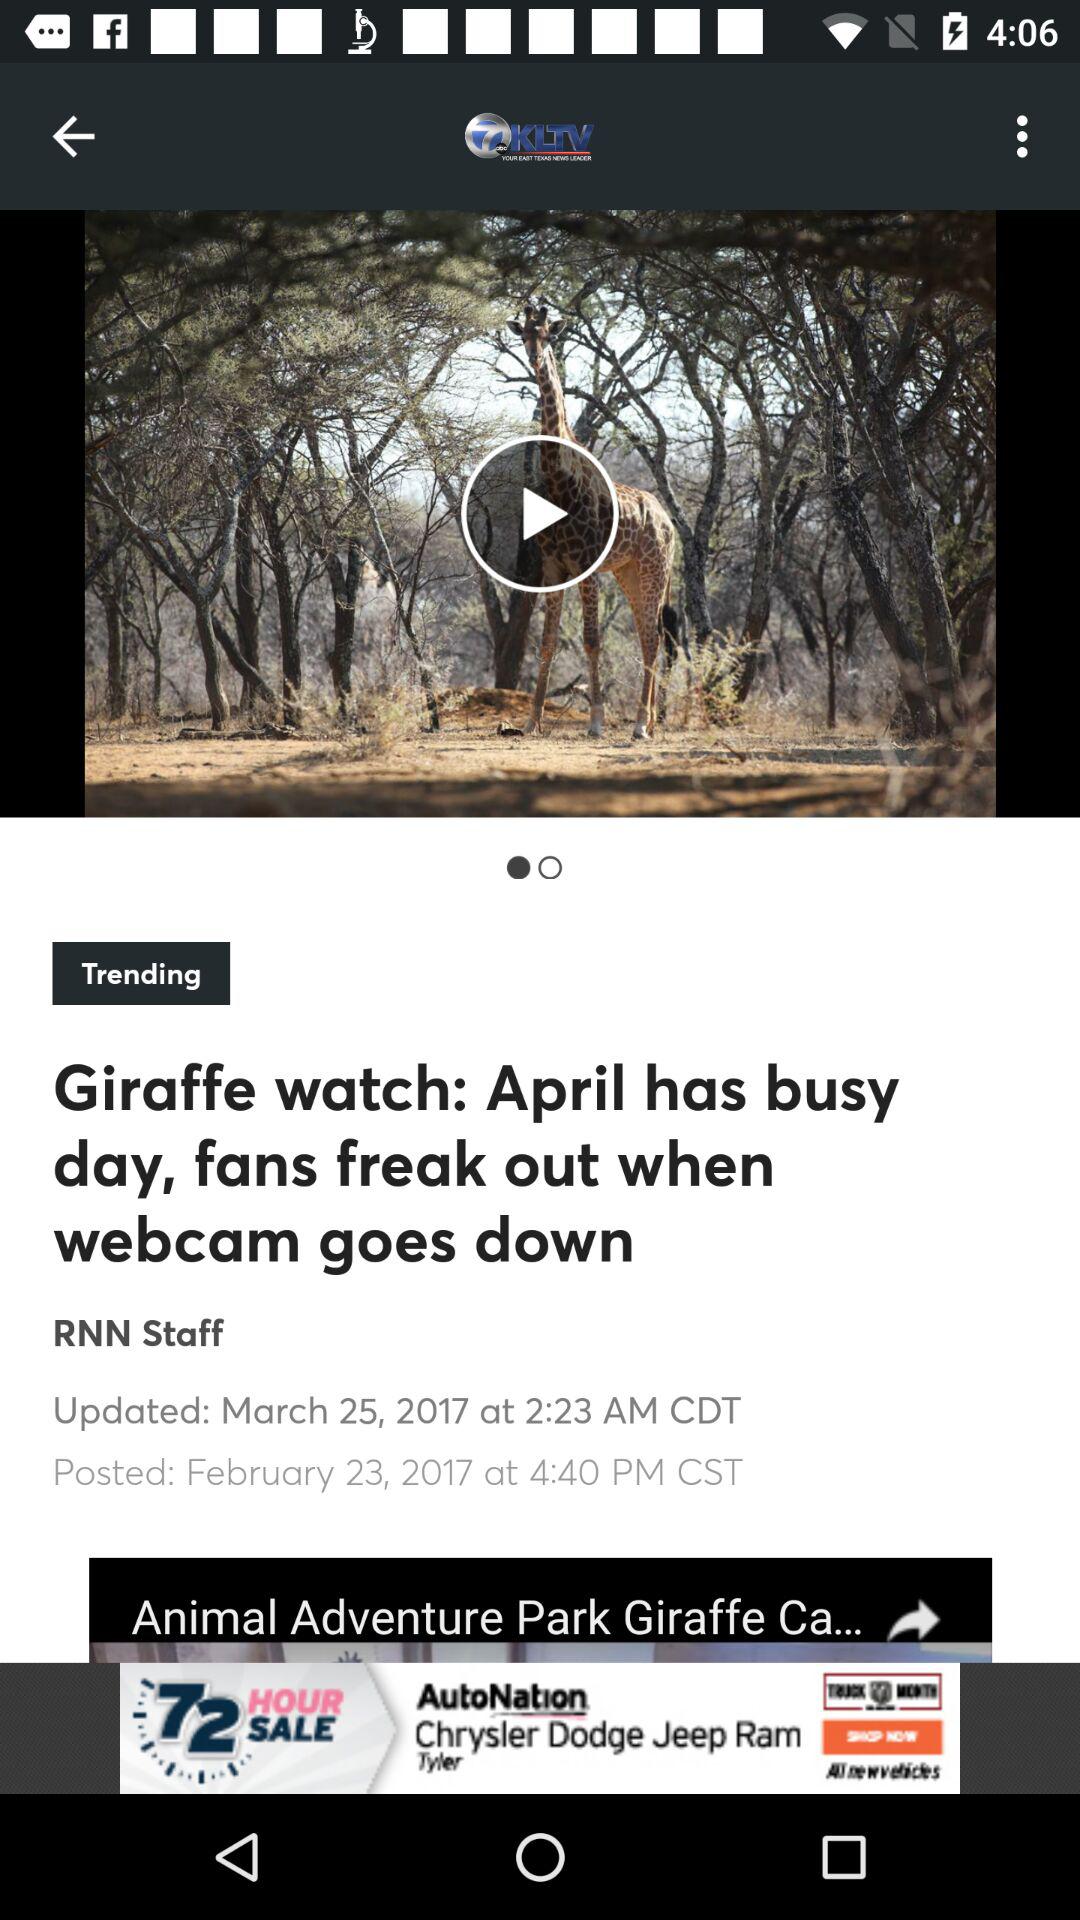 The height and width of the screenshot is (1920, 1080). I want to click on visit advertiser, so click(540, 1728).